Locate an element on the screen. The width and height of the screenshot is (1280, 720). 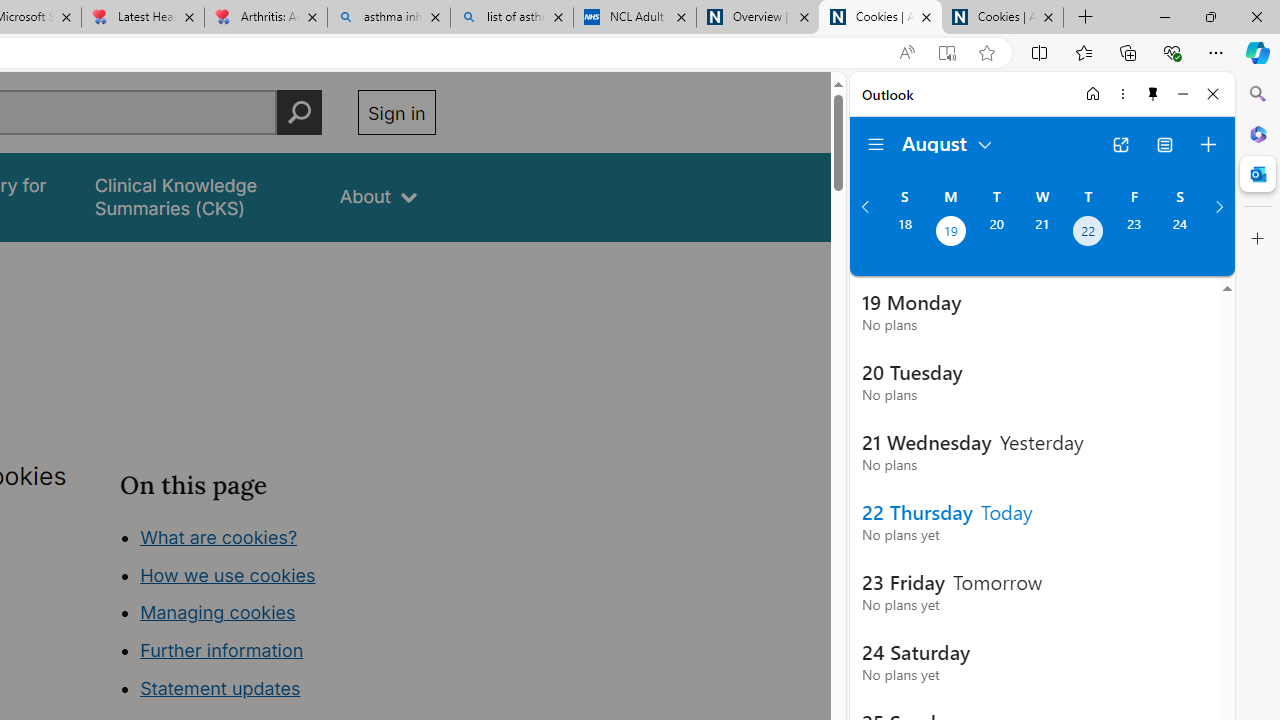
Enter Immersive Reader (F9) is located at coordinates (946, 53).